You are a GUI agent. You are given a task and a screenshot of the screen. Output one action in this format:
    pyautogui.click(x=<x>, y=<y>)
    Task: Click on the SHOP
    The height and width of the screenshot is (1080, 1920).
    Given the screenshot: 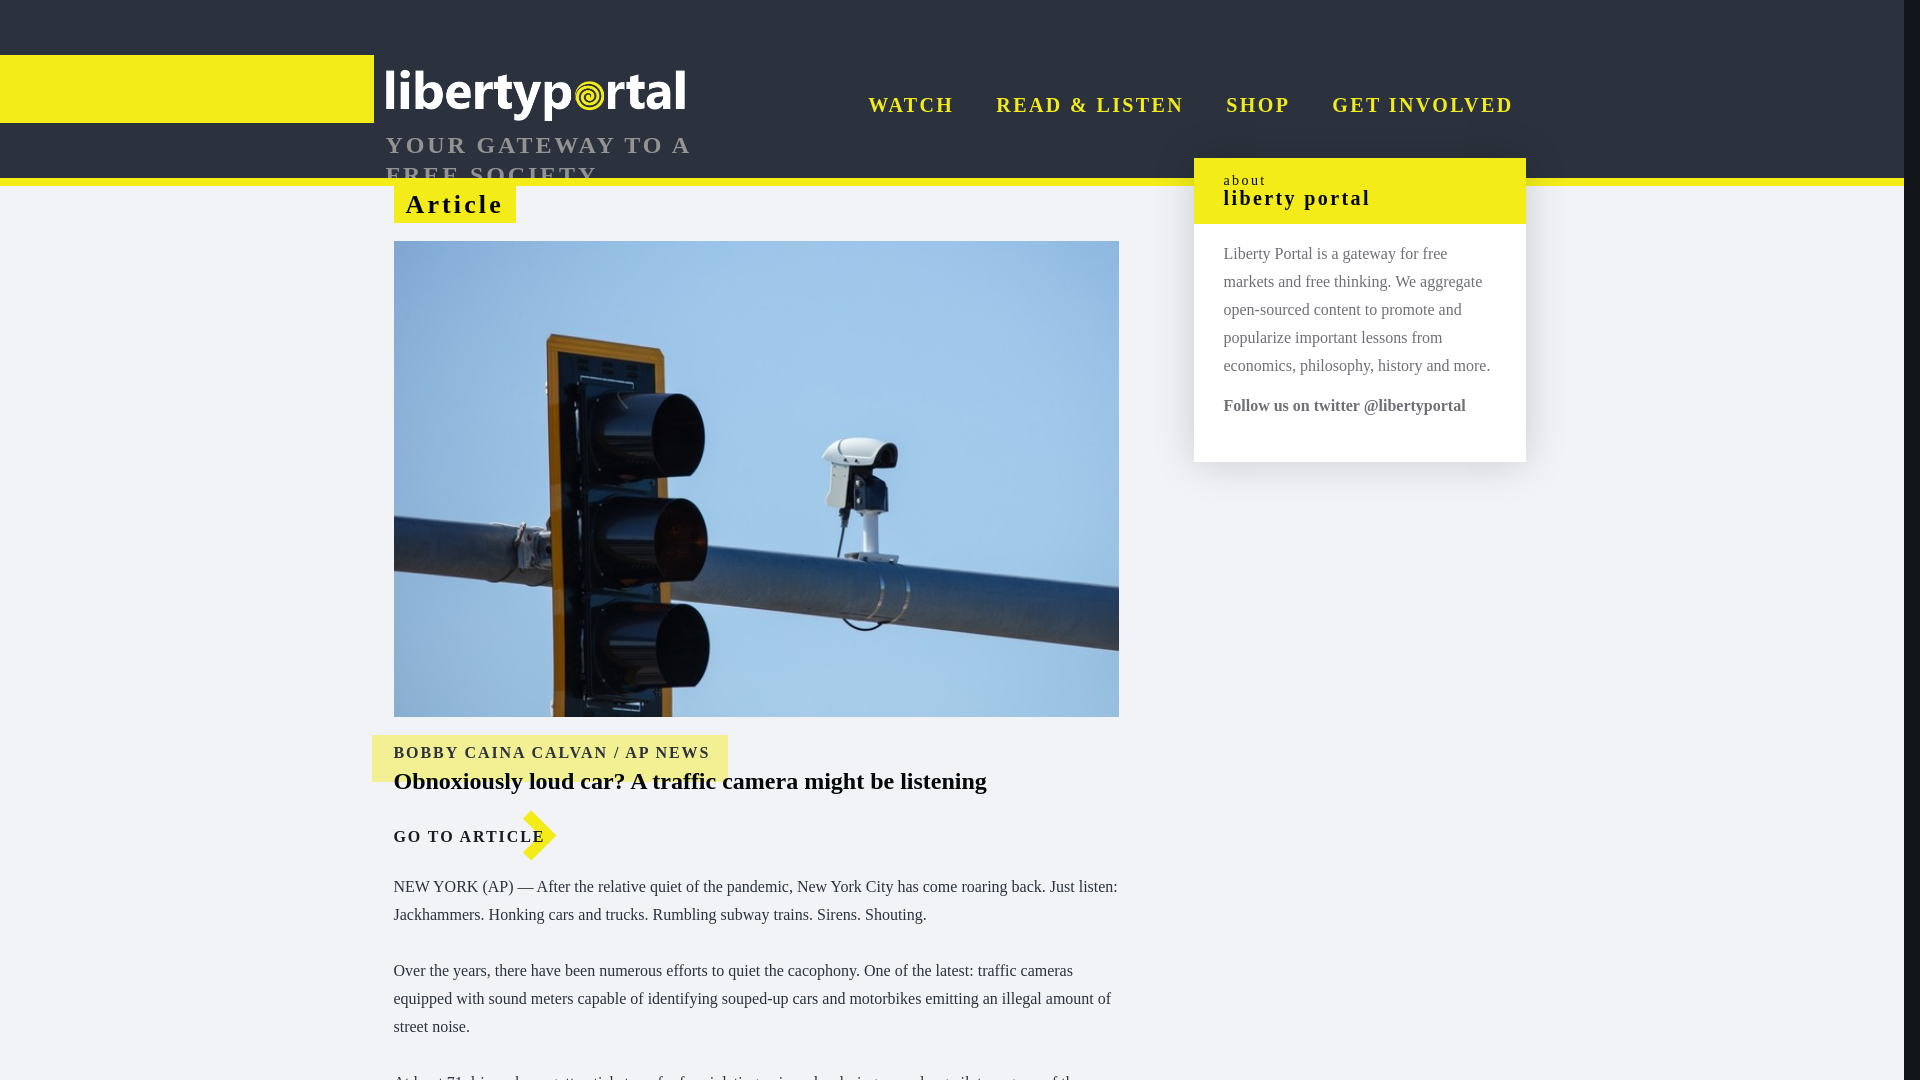 What is the action you would take?
    pyautogui.click(x=1258, y=104)
    